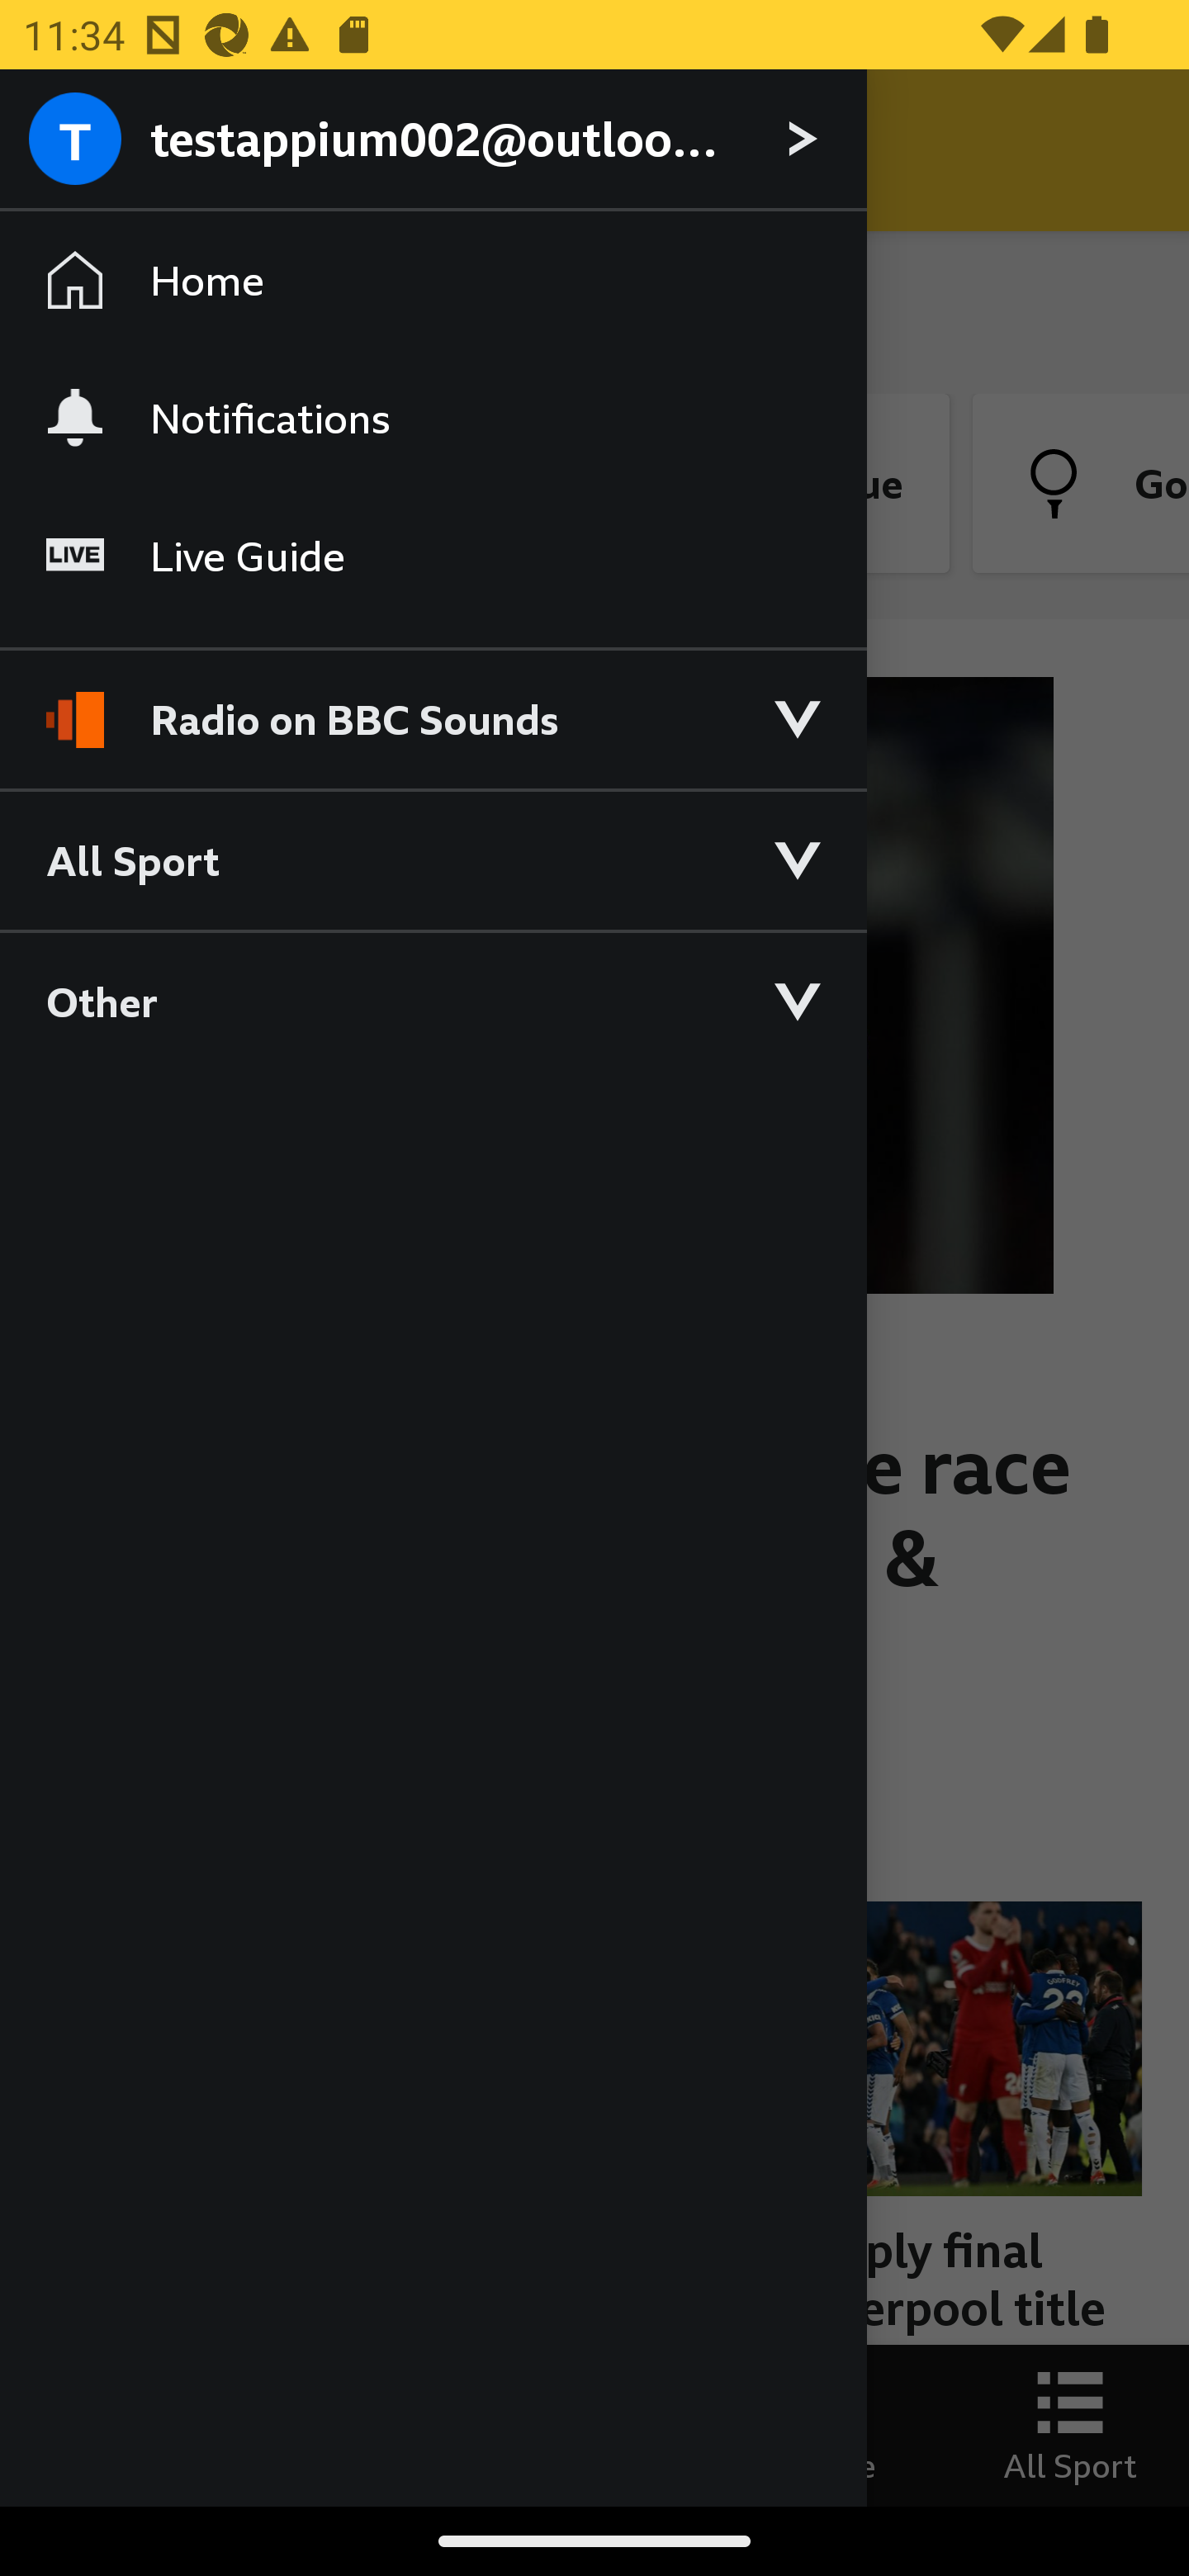 This screenshot has width=1189, height=2576. Describe the element at coordinates (433, 556) in the screenshot. I see `Live Guide` at that location.